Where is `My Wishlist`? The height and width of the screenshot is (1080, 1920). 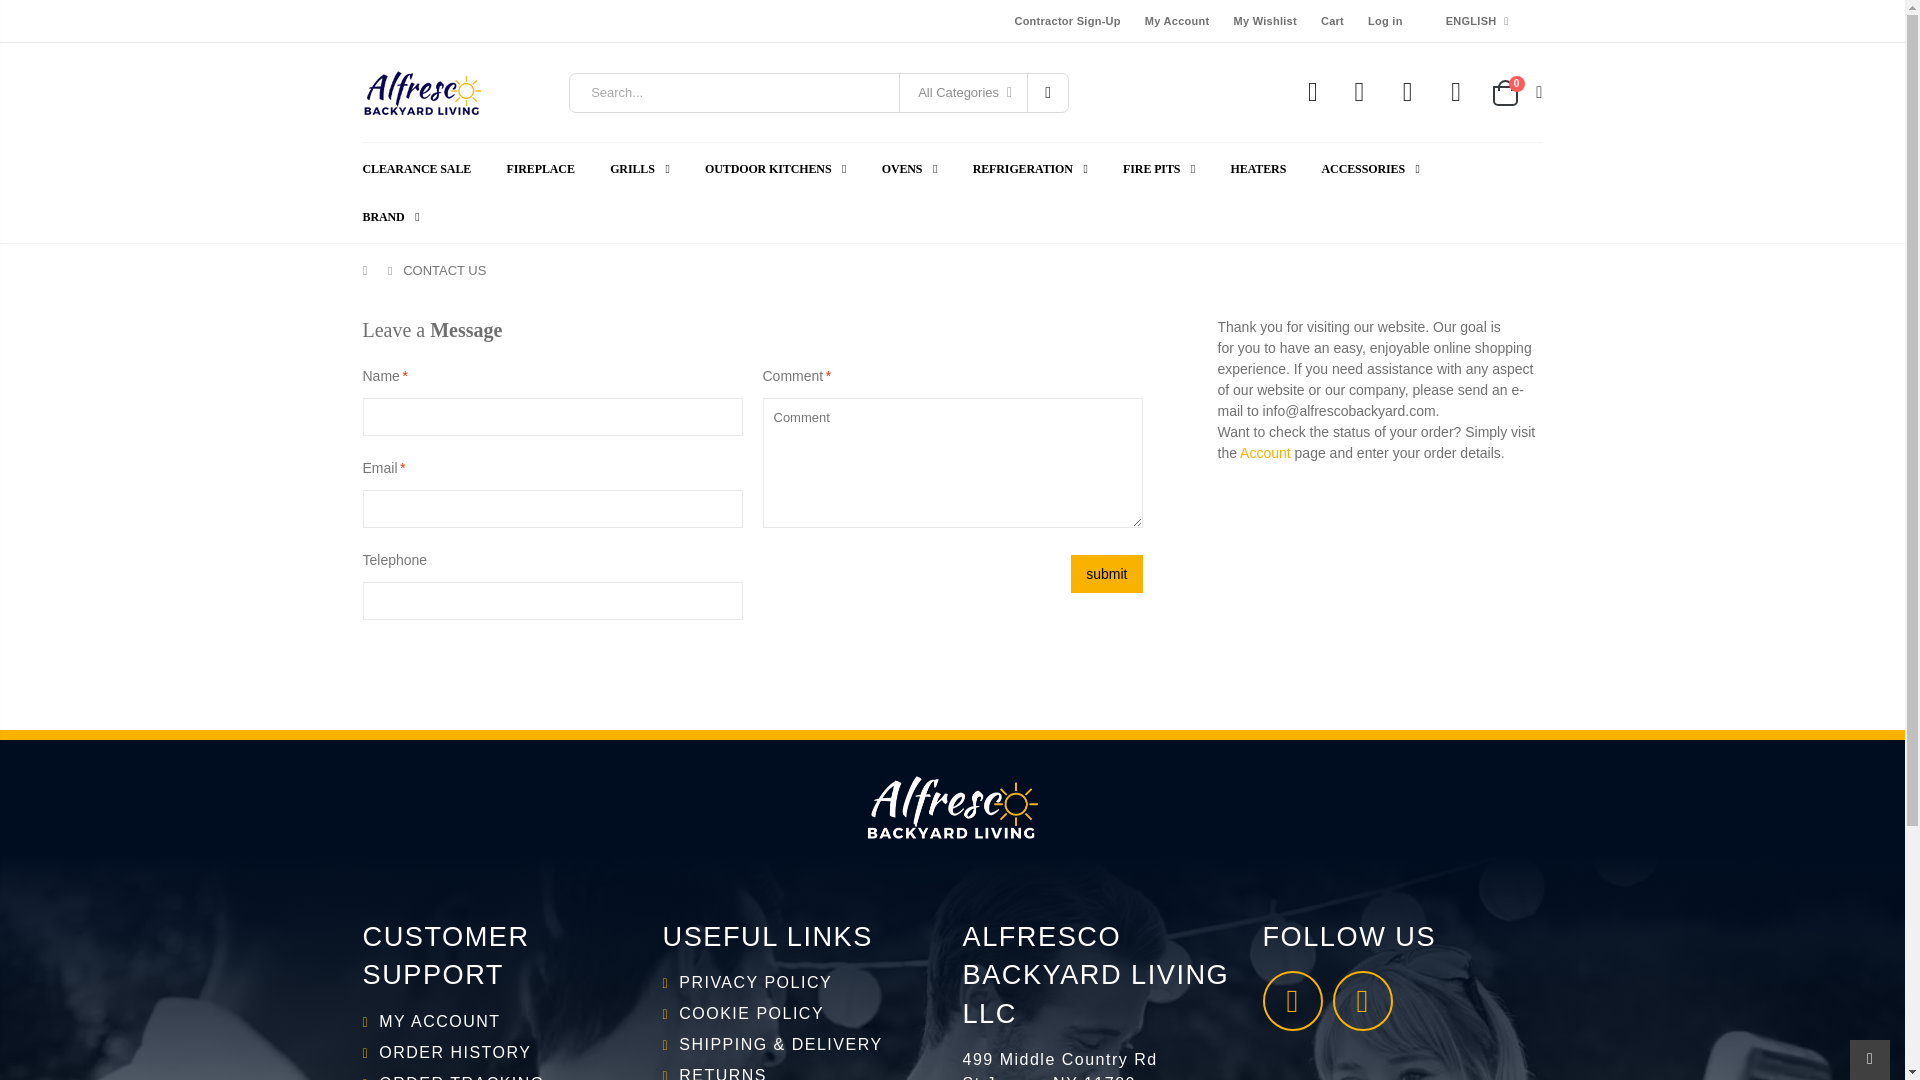 My Wishlist is located at coordinates (1264, 20).